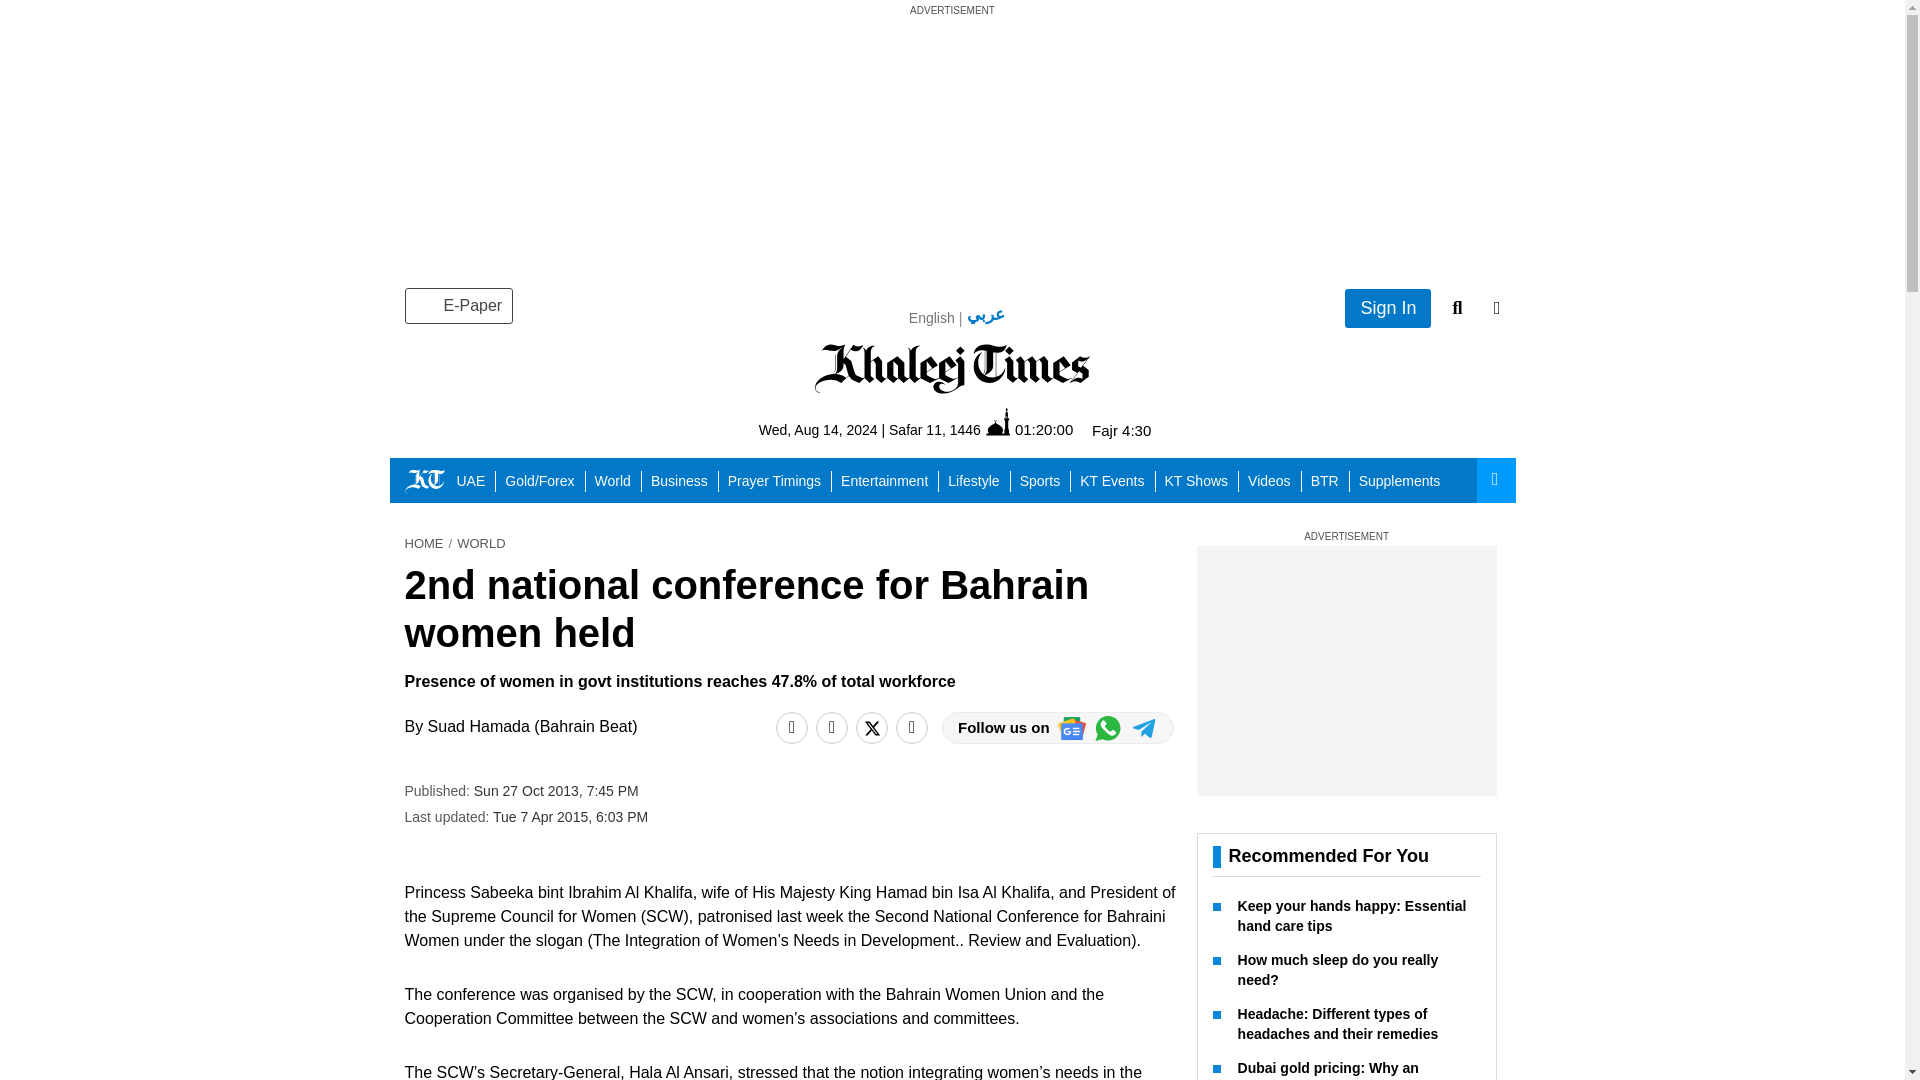 The image size is (1920, 1080). I want to click on Sign In, so click(1388, 308).